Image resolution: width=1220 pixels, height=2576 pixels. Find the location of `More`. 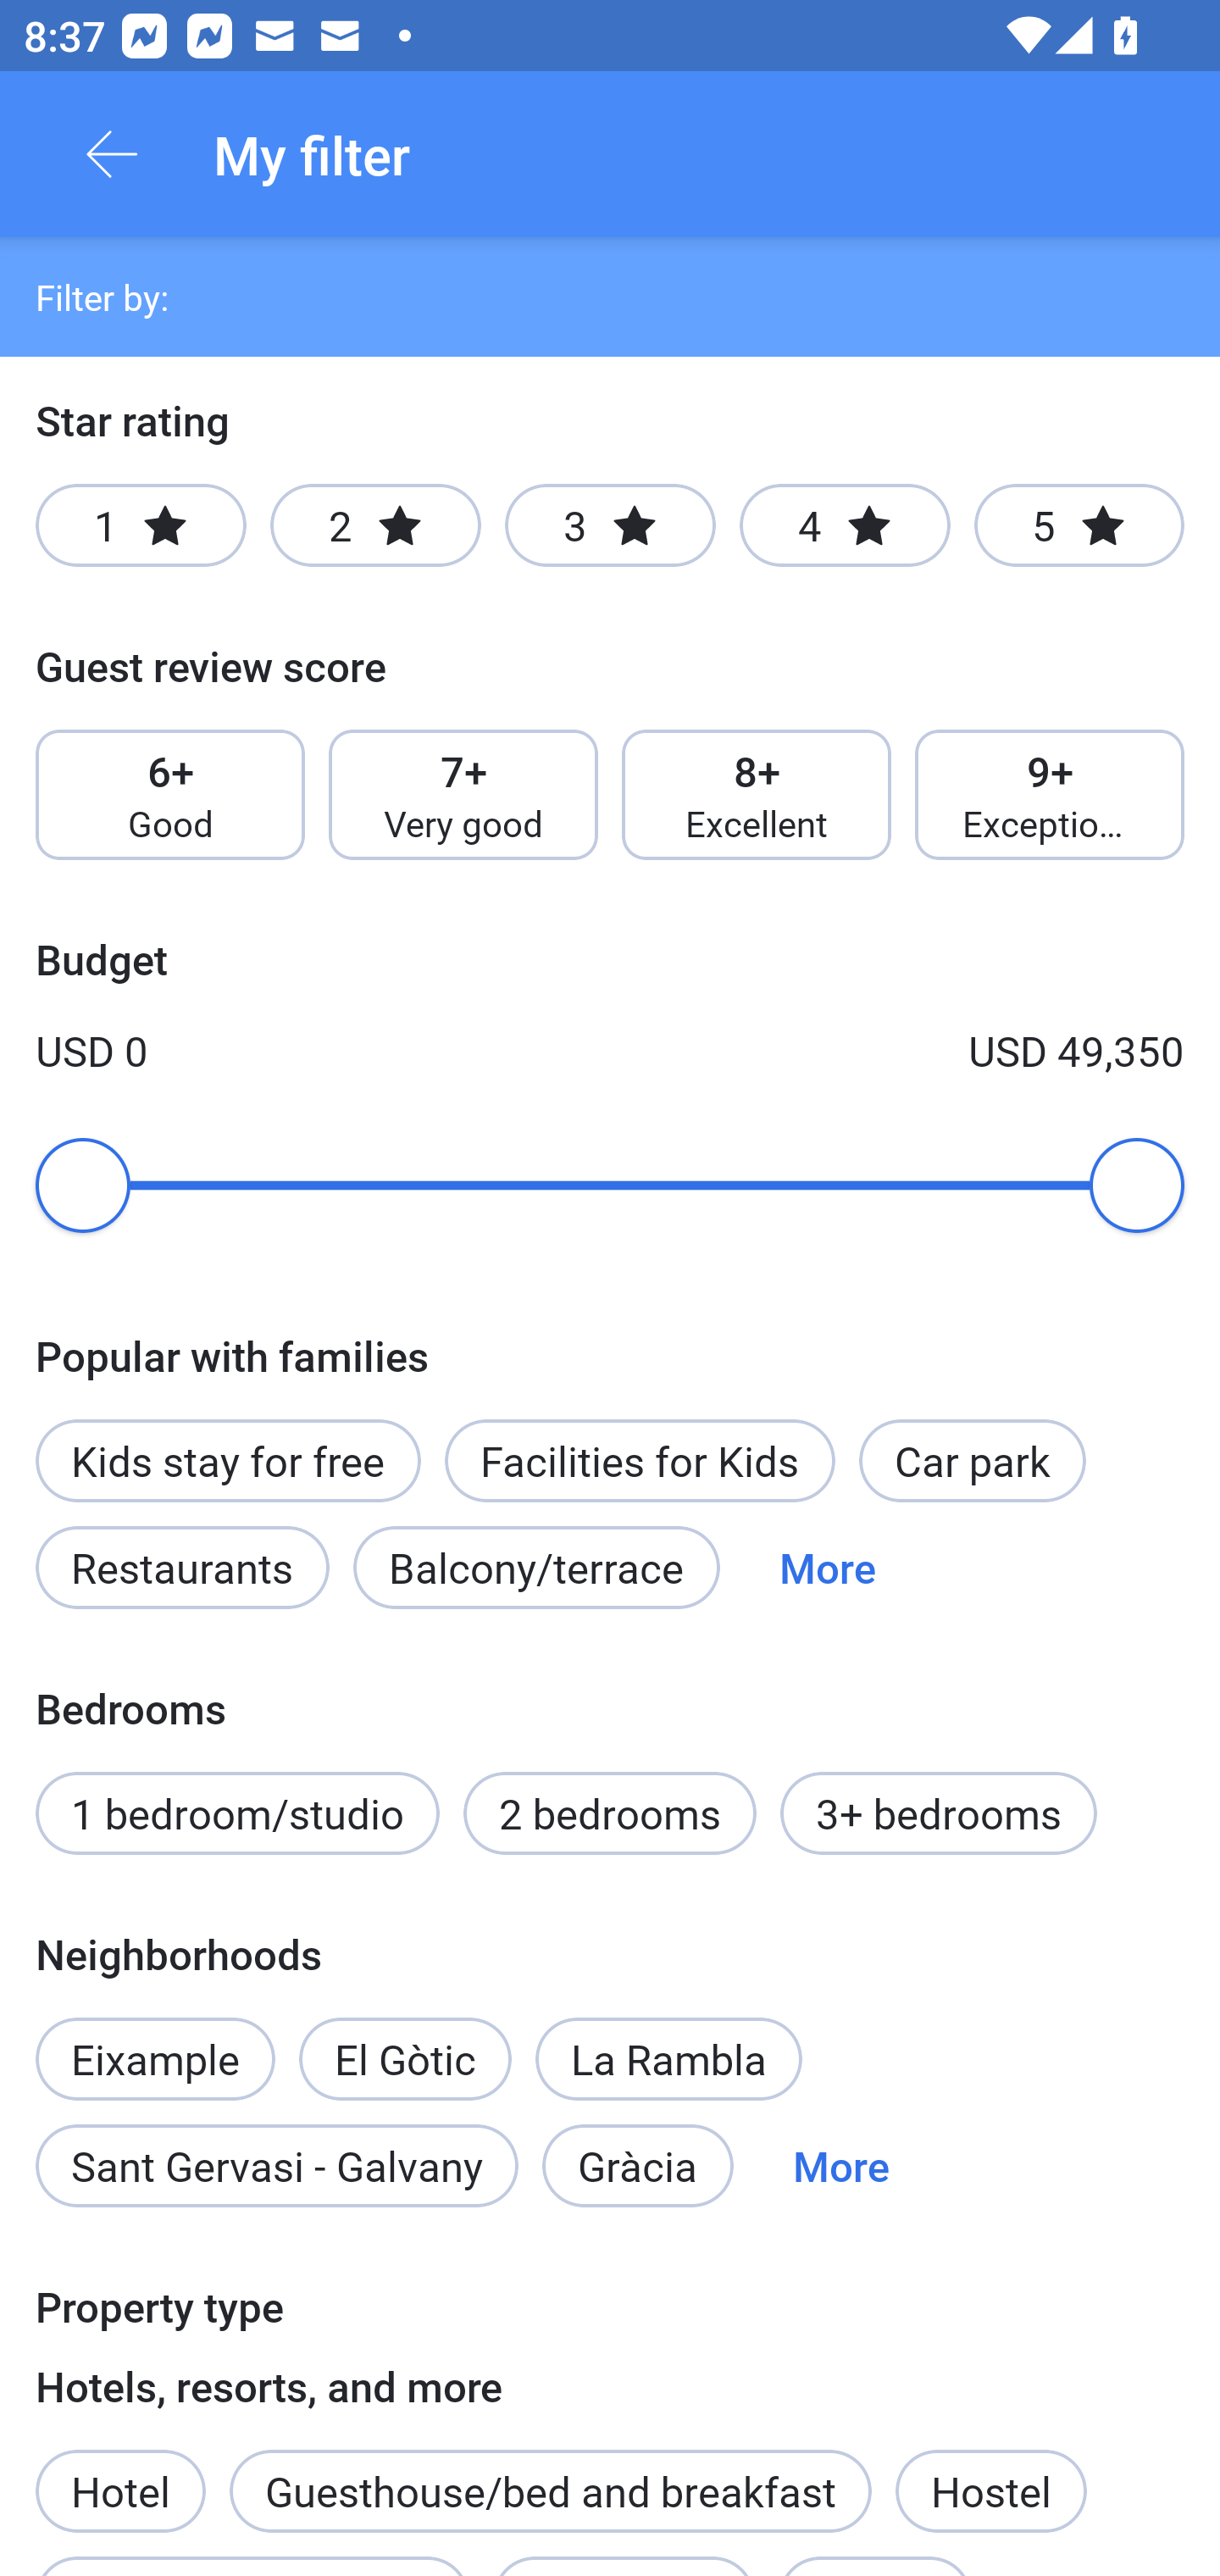

More is located at coordinates (840, 2164).